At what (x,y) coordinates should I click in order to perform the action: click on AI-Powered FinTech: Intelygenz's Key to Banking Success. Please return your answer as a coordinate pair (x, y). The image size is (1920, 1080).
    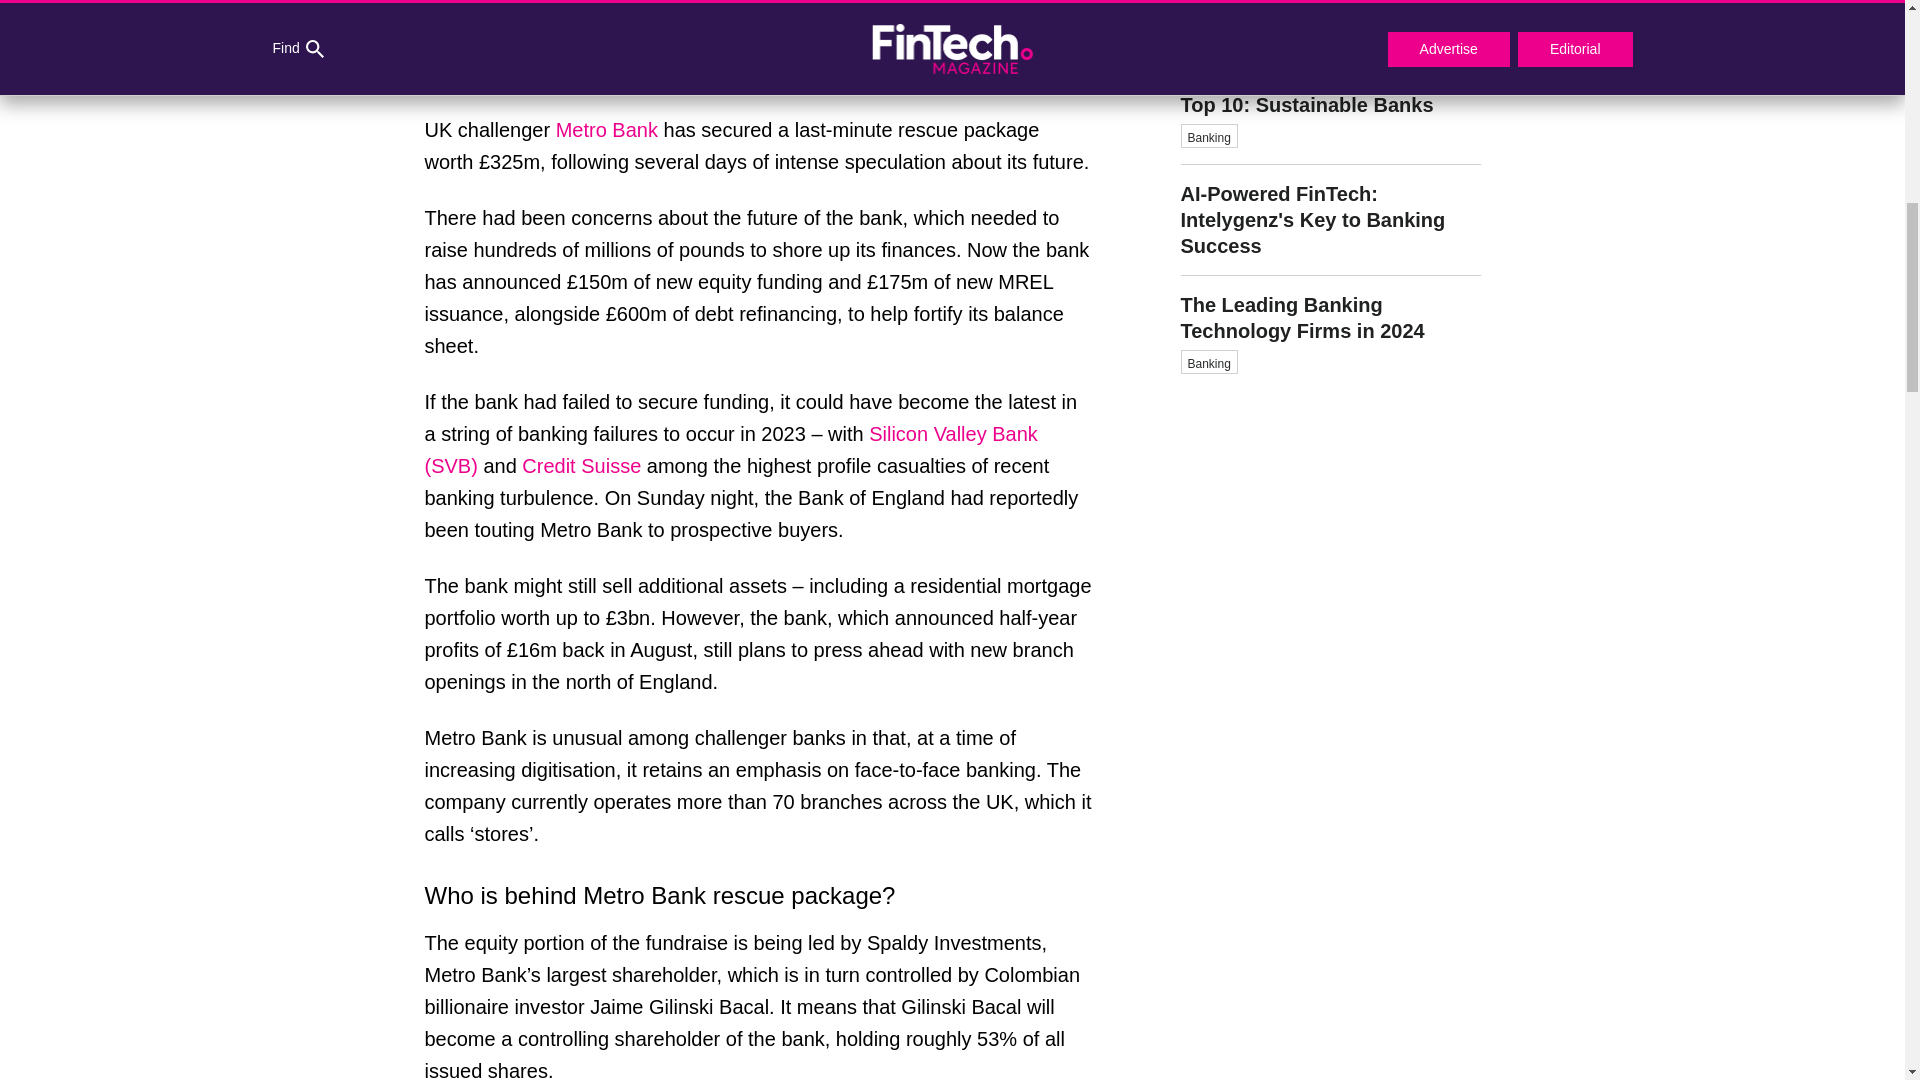
    Looking at the image, I should click on (1330, 327).